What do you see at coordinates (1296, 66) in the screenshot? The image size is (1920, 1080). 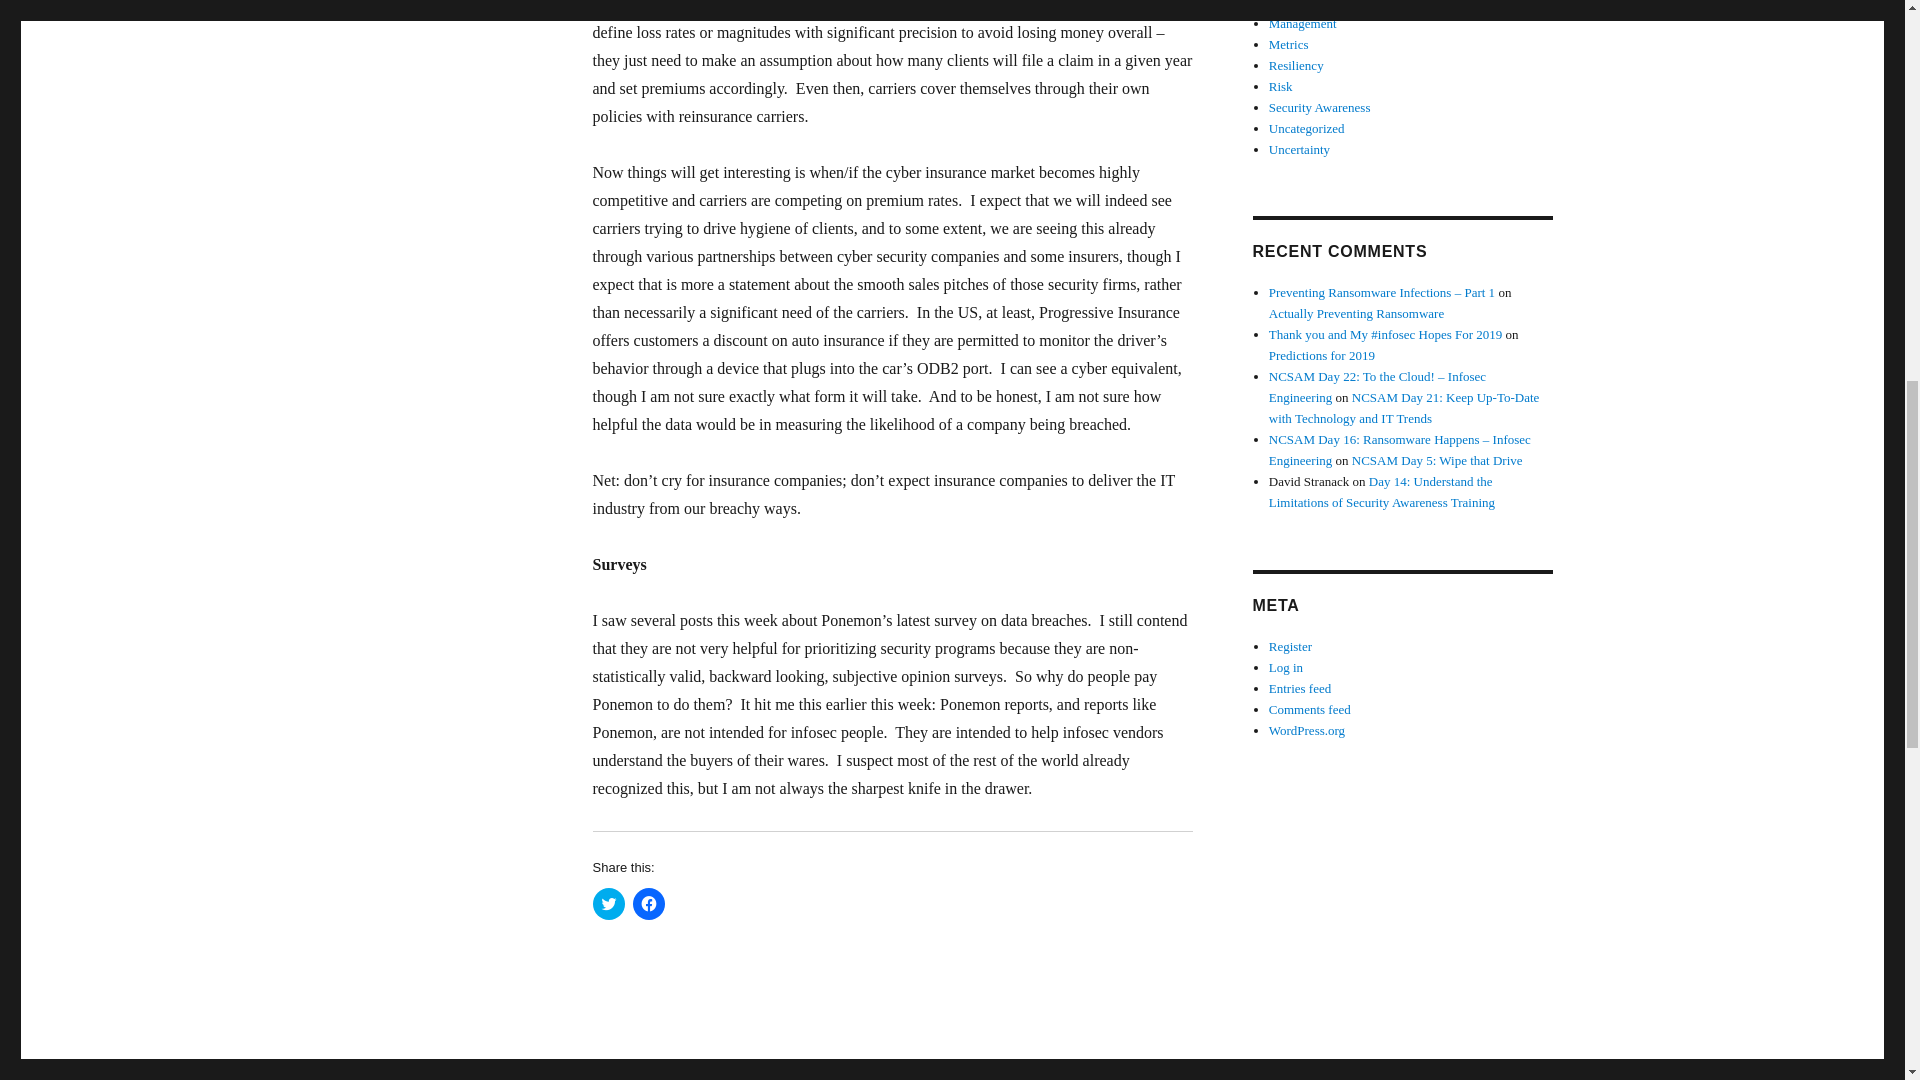 I see `Resiliency` at bounding box center [1296, 66].